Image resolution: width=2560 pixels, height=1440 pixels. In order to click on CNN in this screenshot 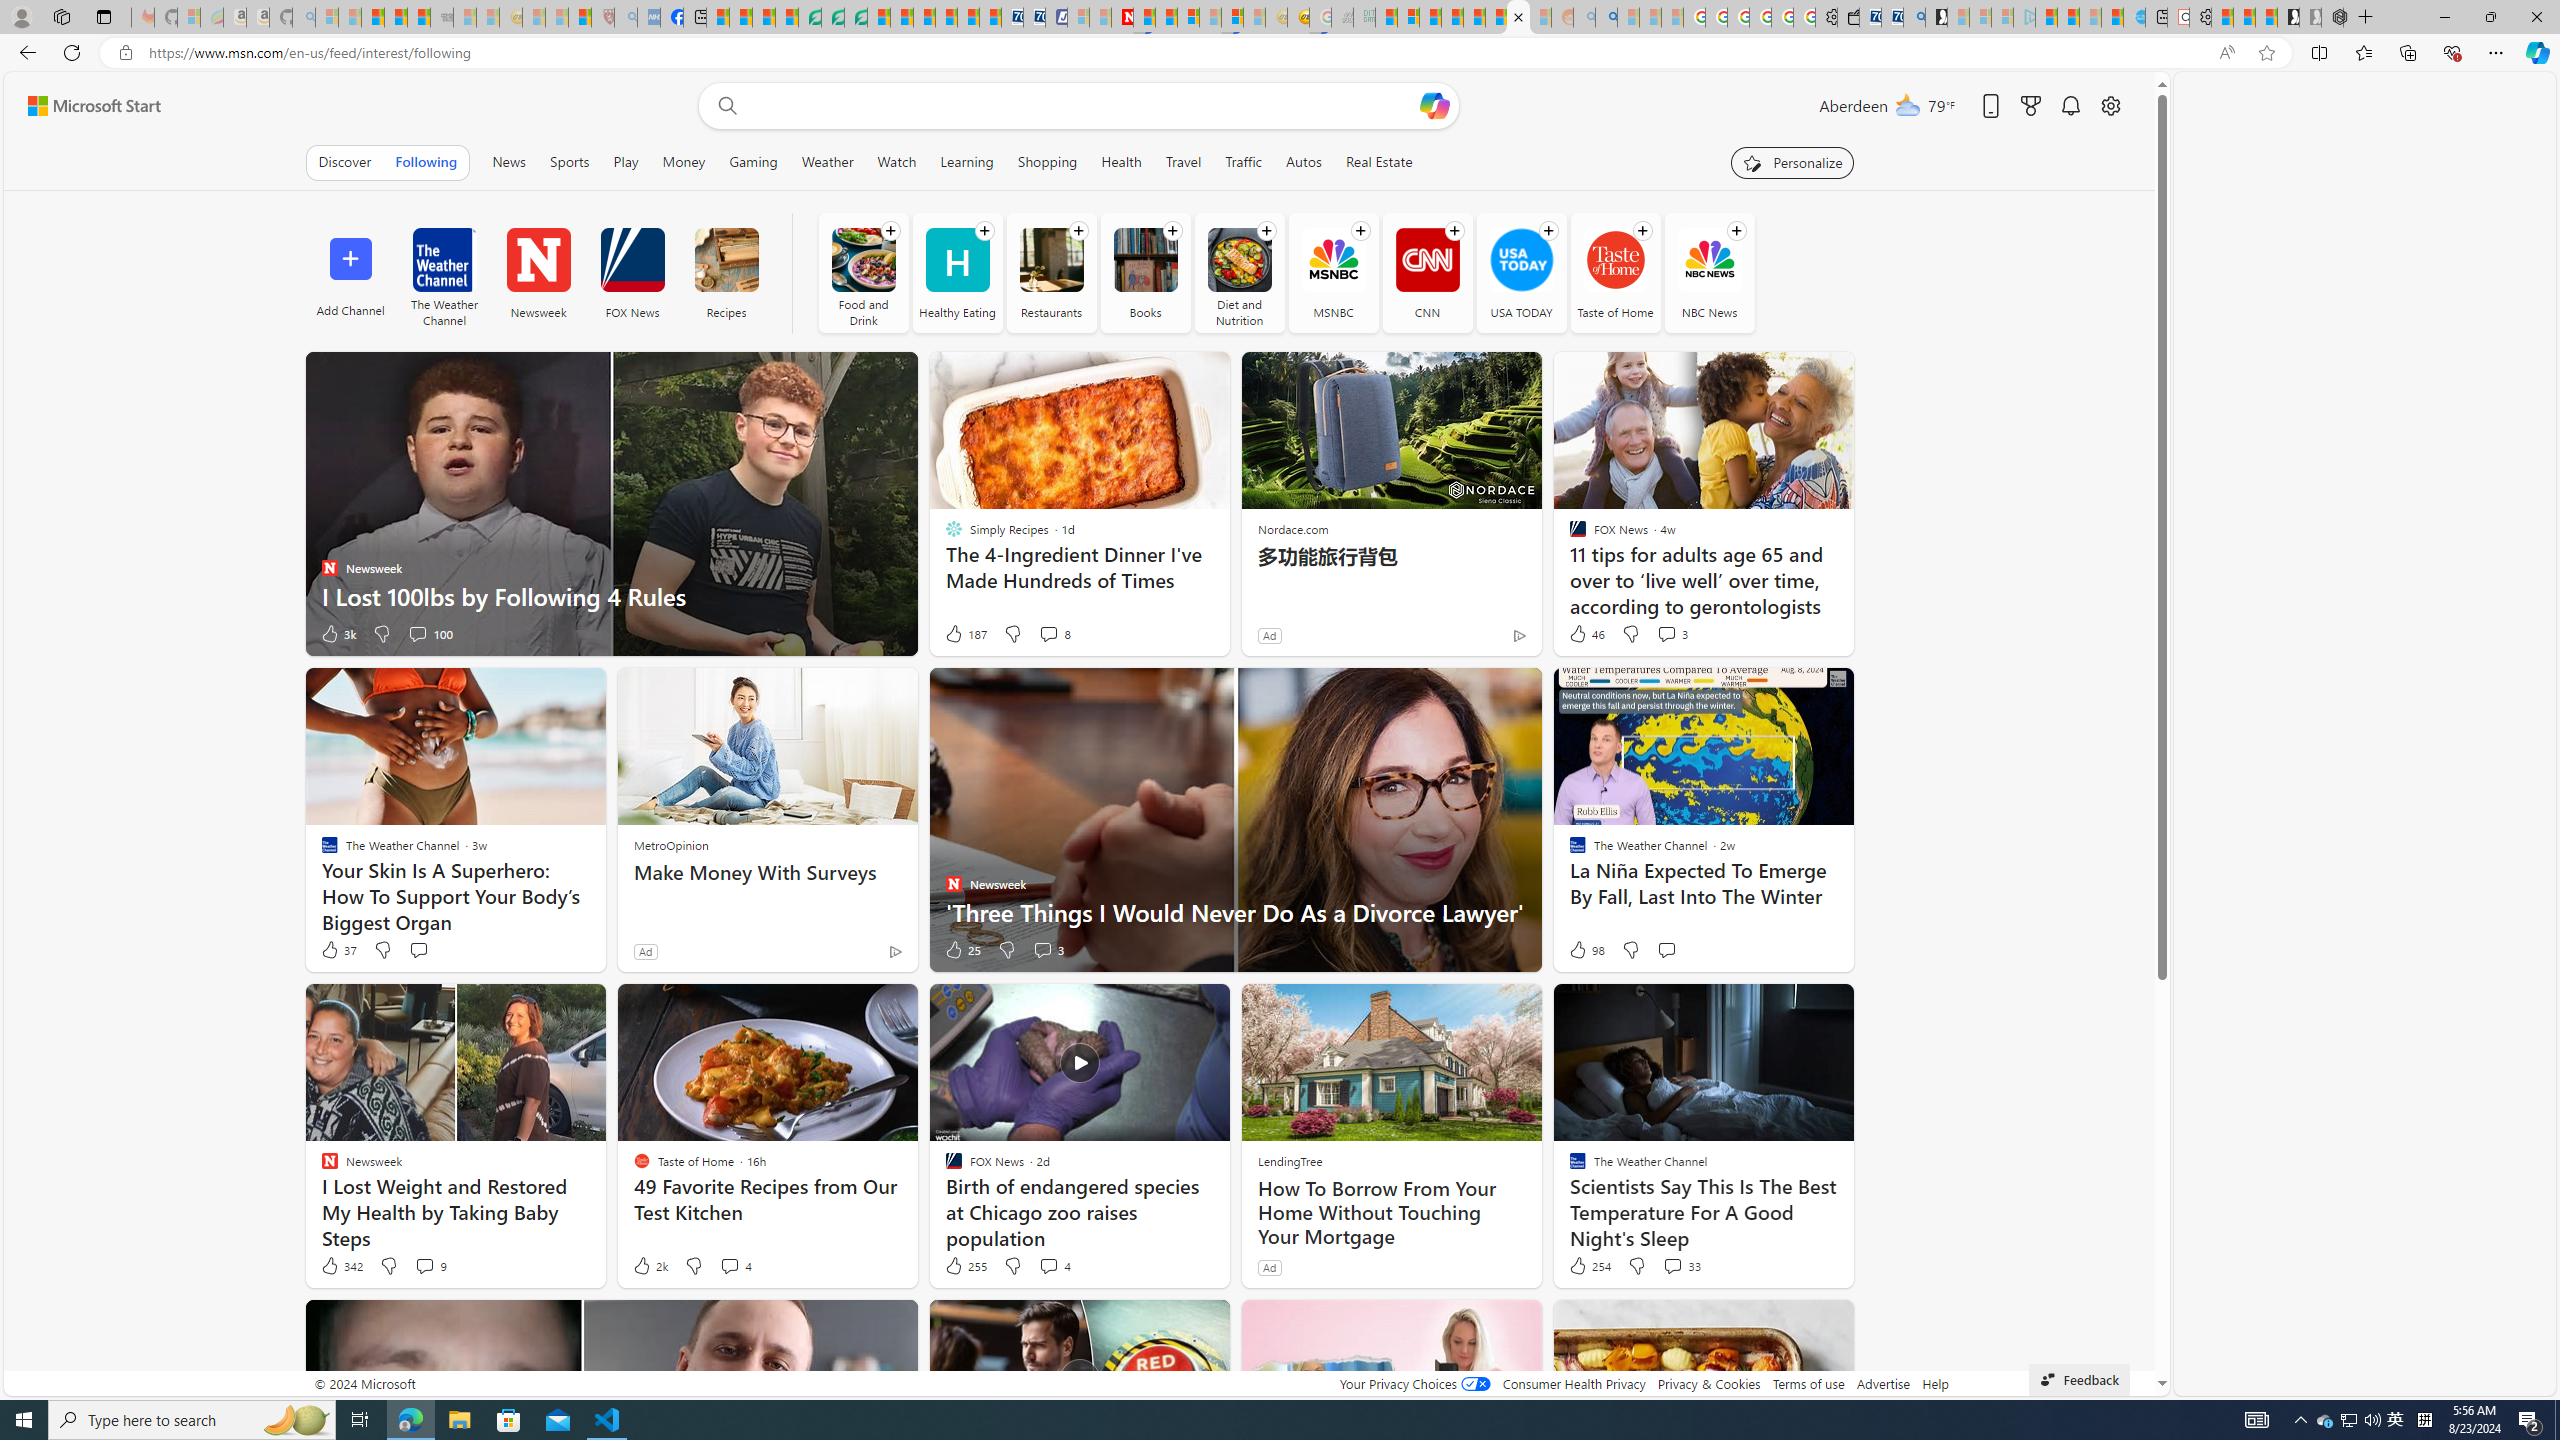, I will do `click(1427, 260)`.